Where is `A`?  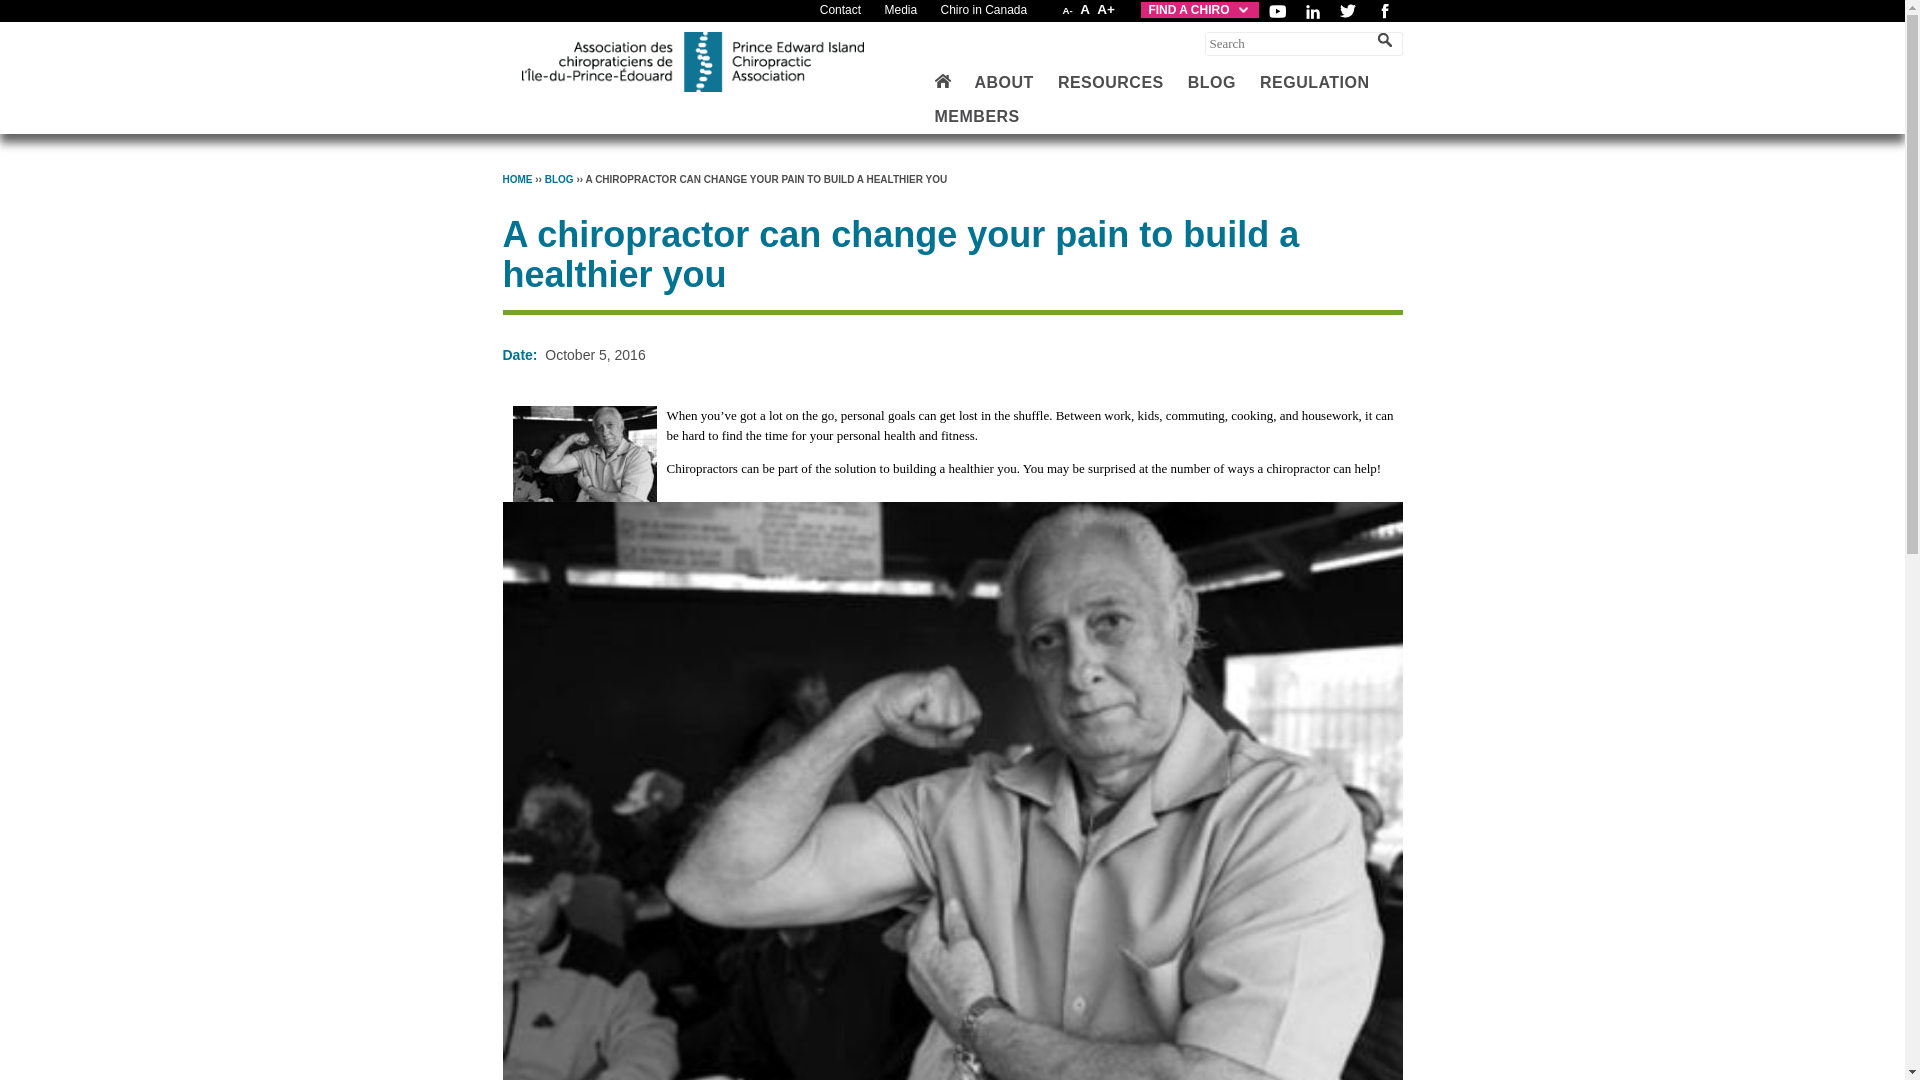
A is located at coordinates (1084, 10).